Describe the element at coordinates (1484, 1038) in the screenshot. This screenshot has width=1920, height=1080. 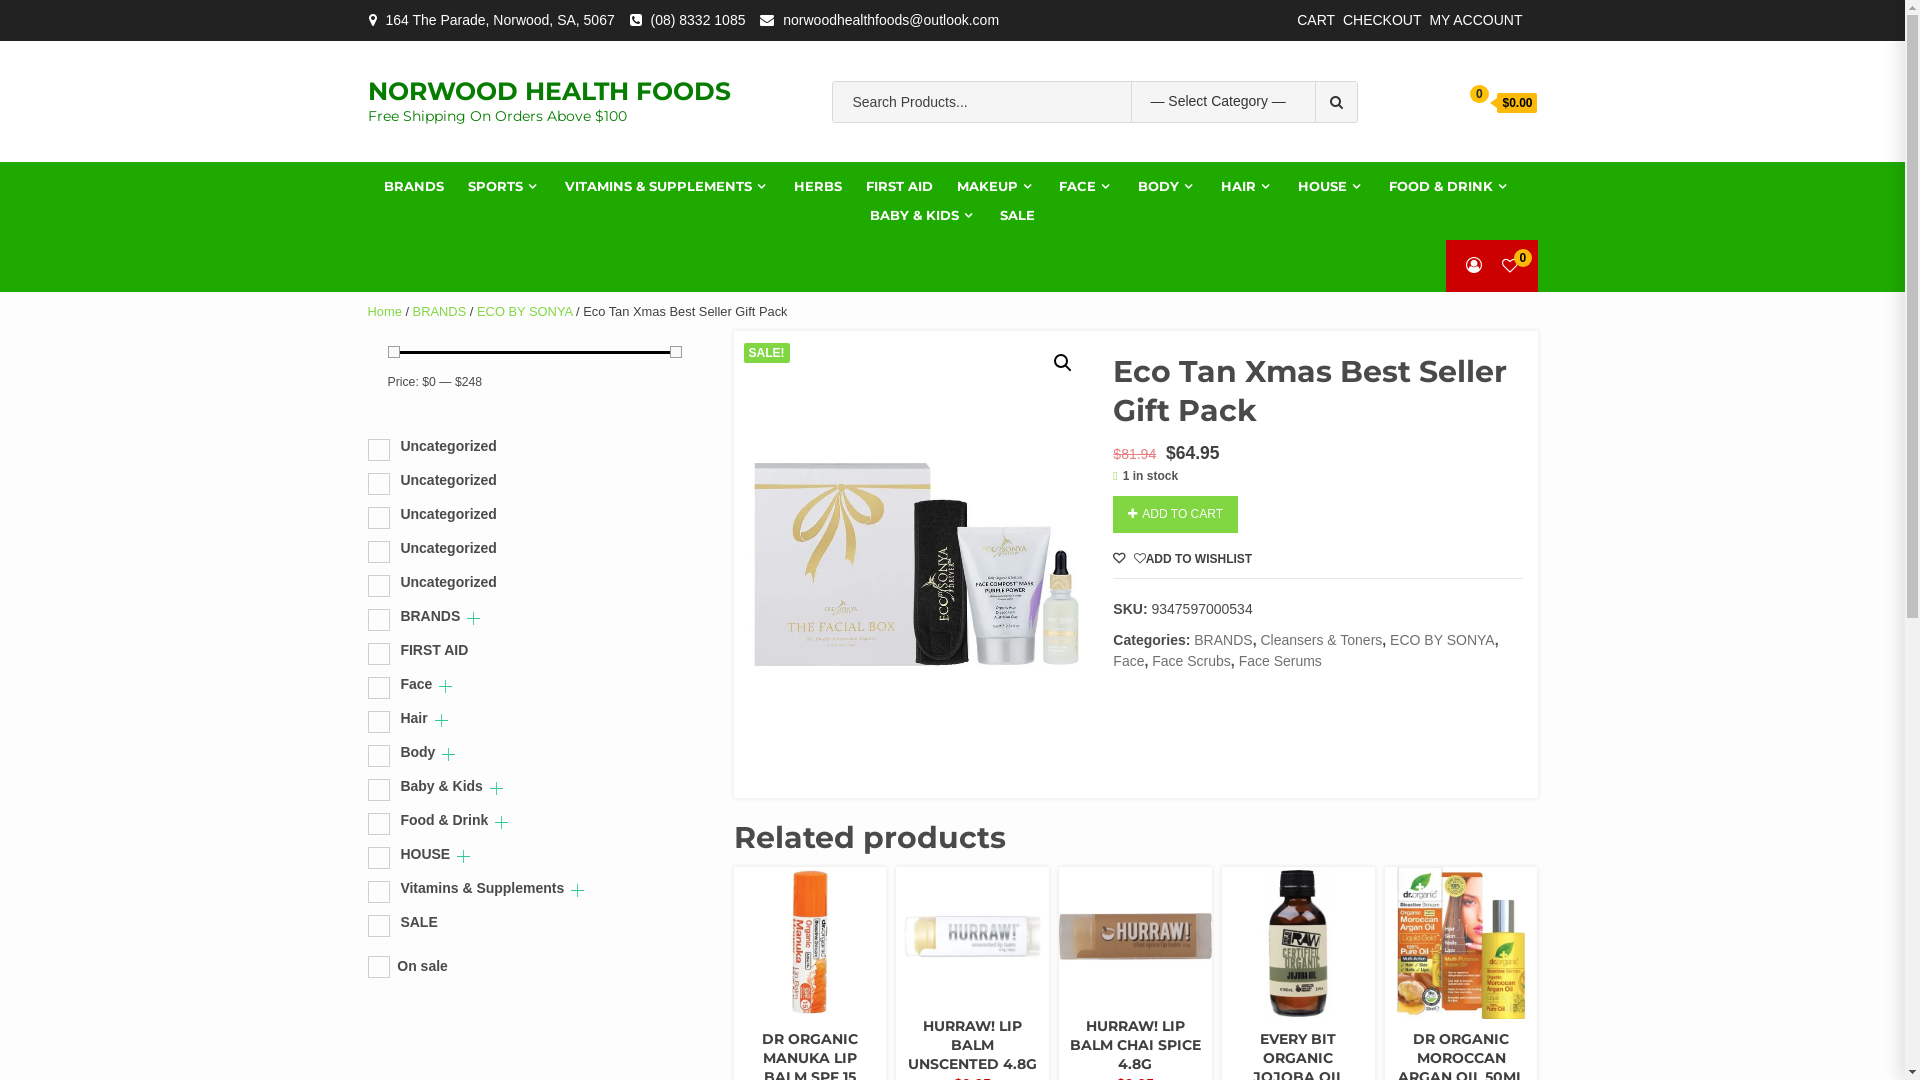
I see `BRANDS` at that location.